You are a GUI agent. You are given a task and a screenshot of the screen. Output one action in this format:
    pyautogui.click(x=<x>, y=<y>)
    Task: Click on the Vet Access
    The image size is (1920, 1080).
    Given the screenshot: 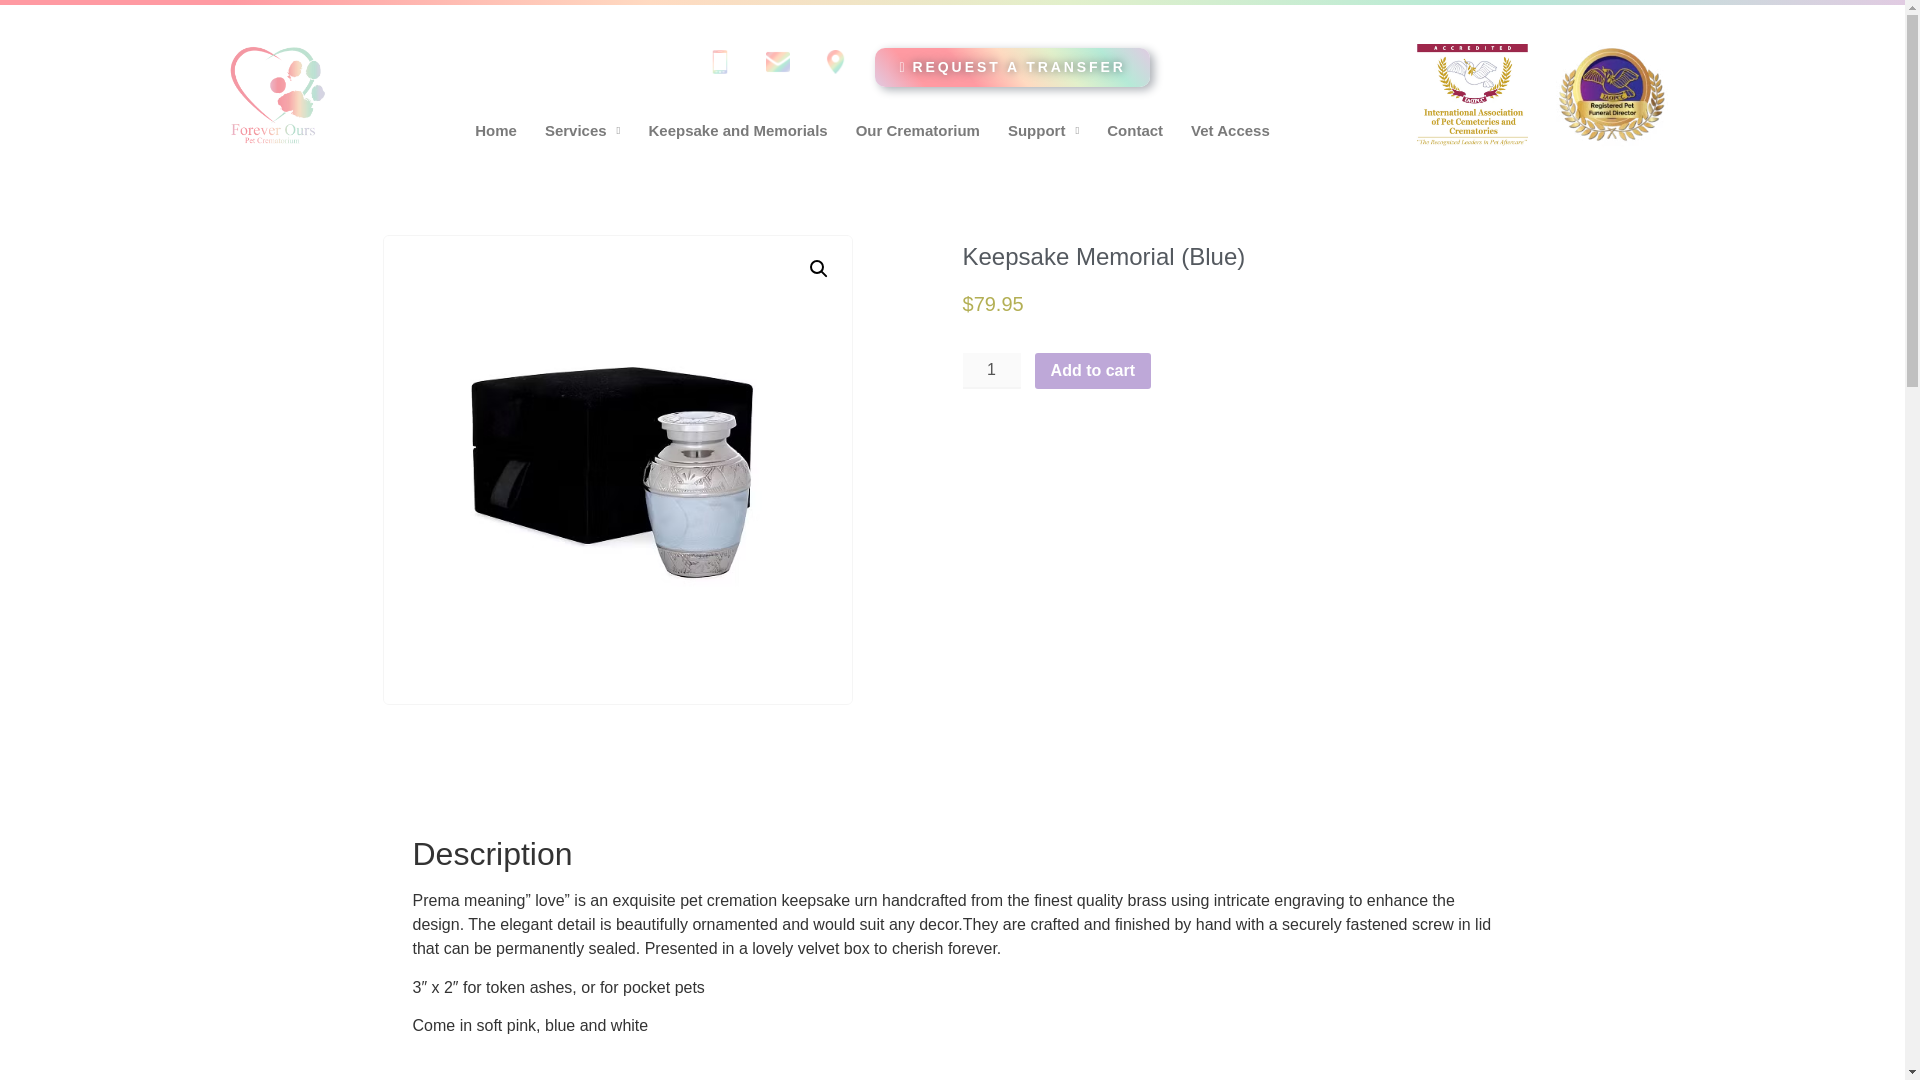 What is the action you would take?
    pyautogui.click(x=1230, y=131)
    